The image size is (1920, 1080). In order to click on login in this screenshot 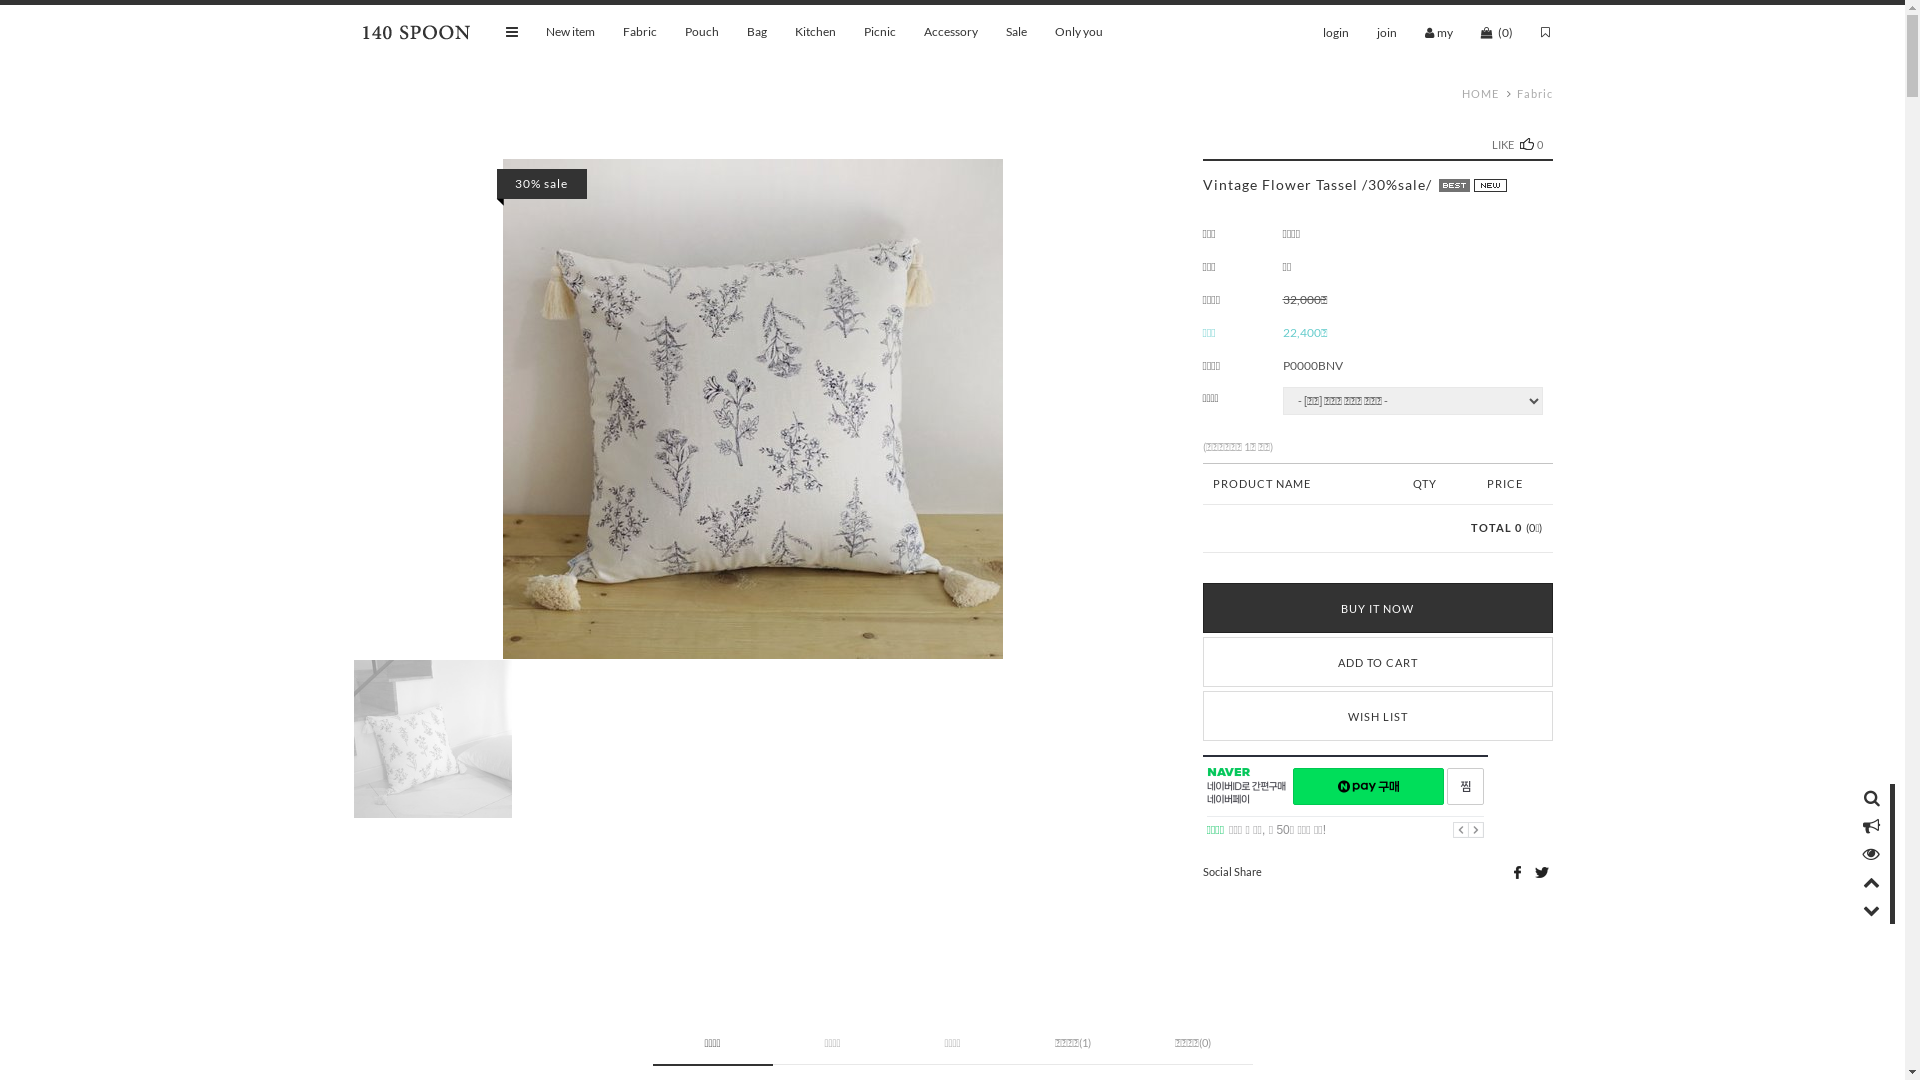, I will do `click(1335, 31)`.